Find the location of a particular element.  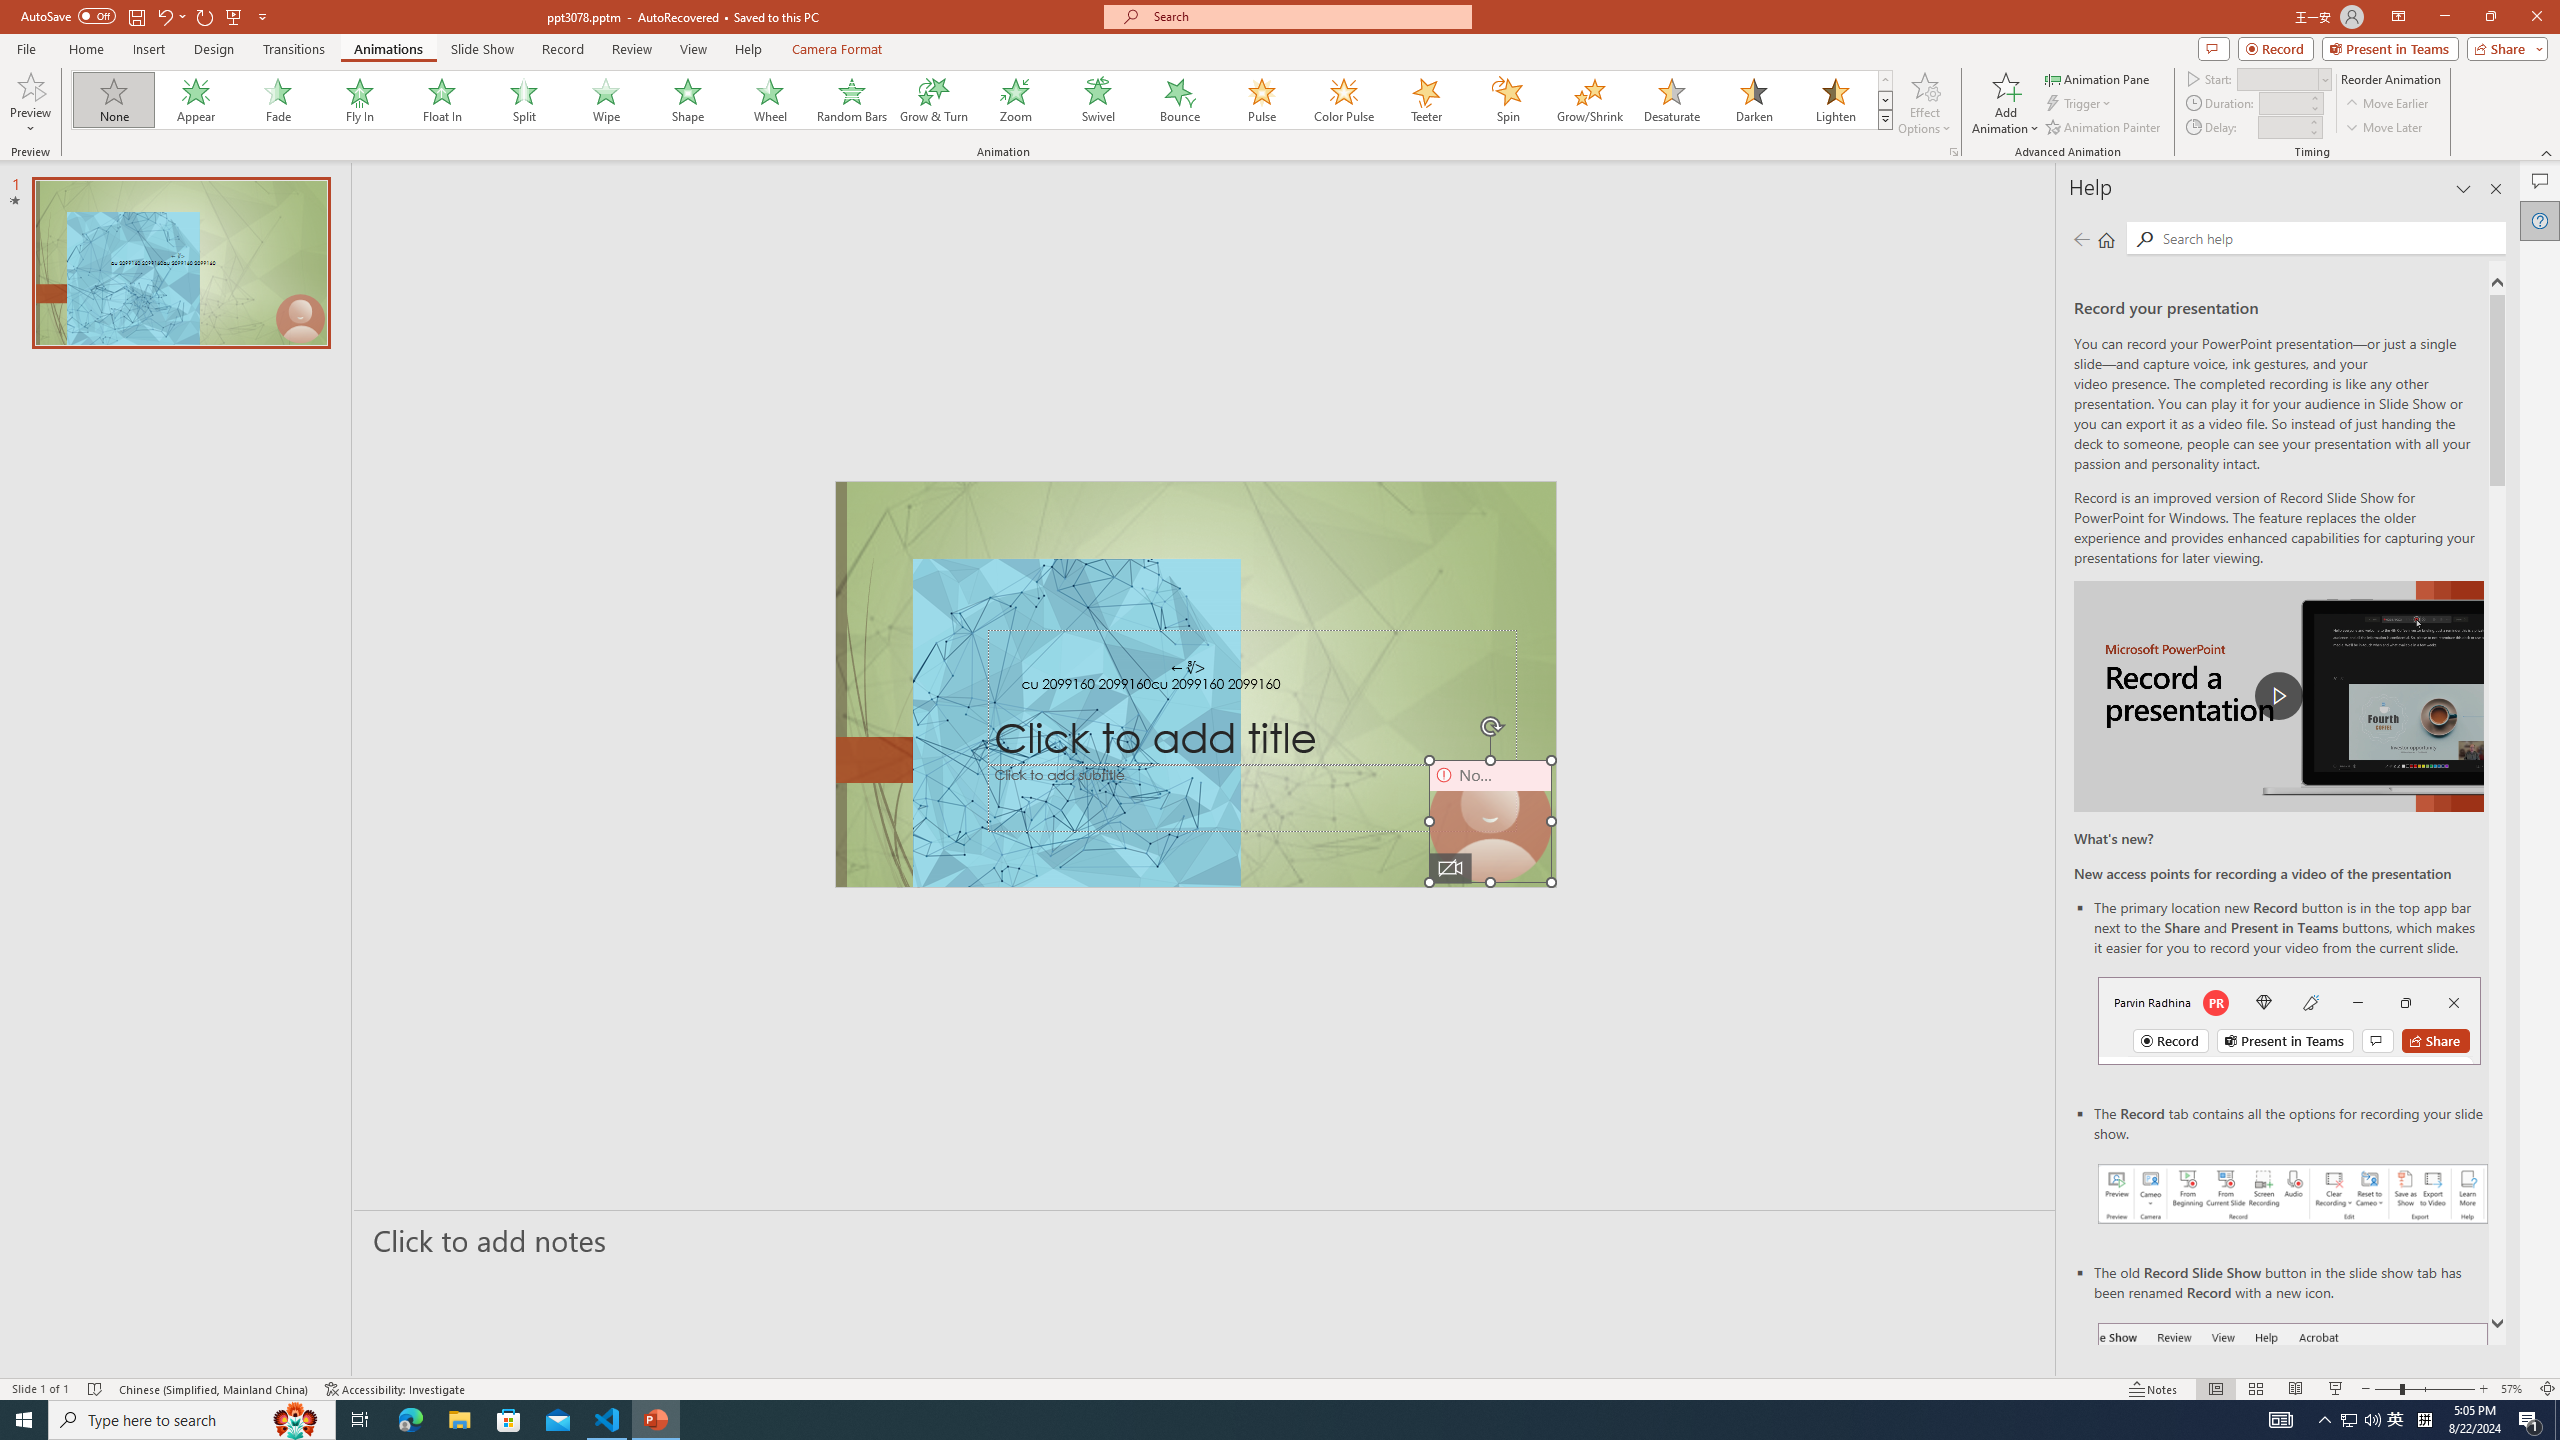

Add Animation is located at coordinates (2006, 103).